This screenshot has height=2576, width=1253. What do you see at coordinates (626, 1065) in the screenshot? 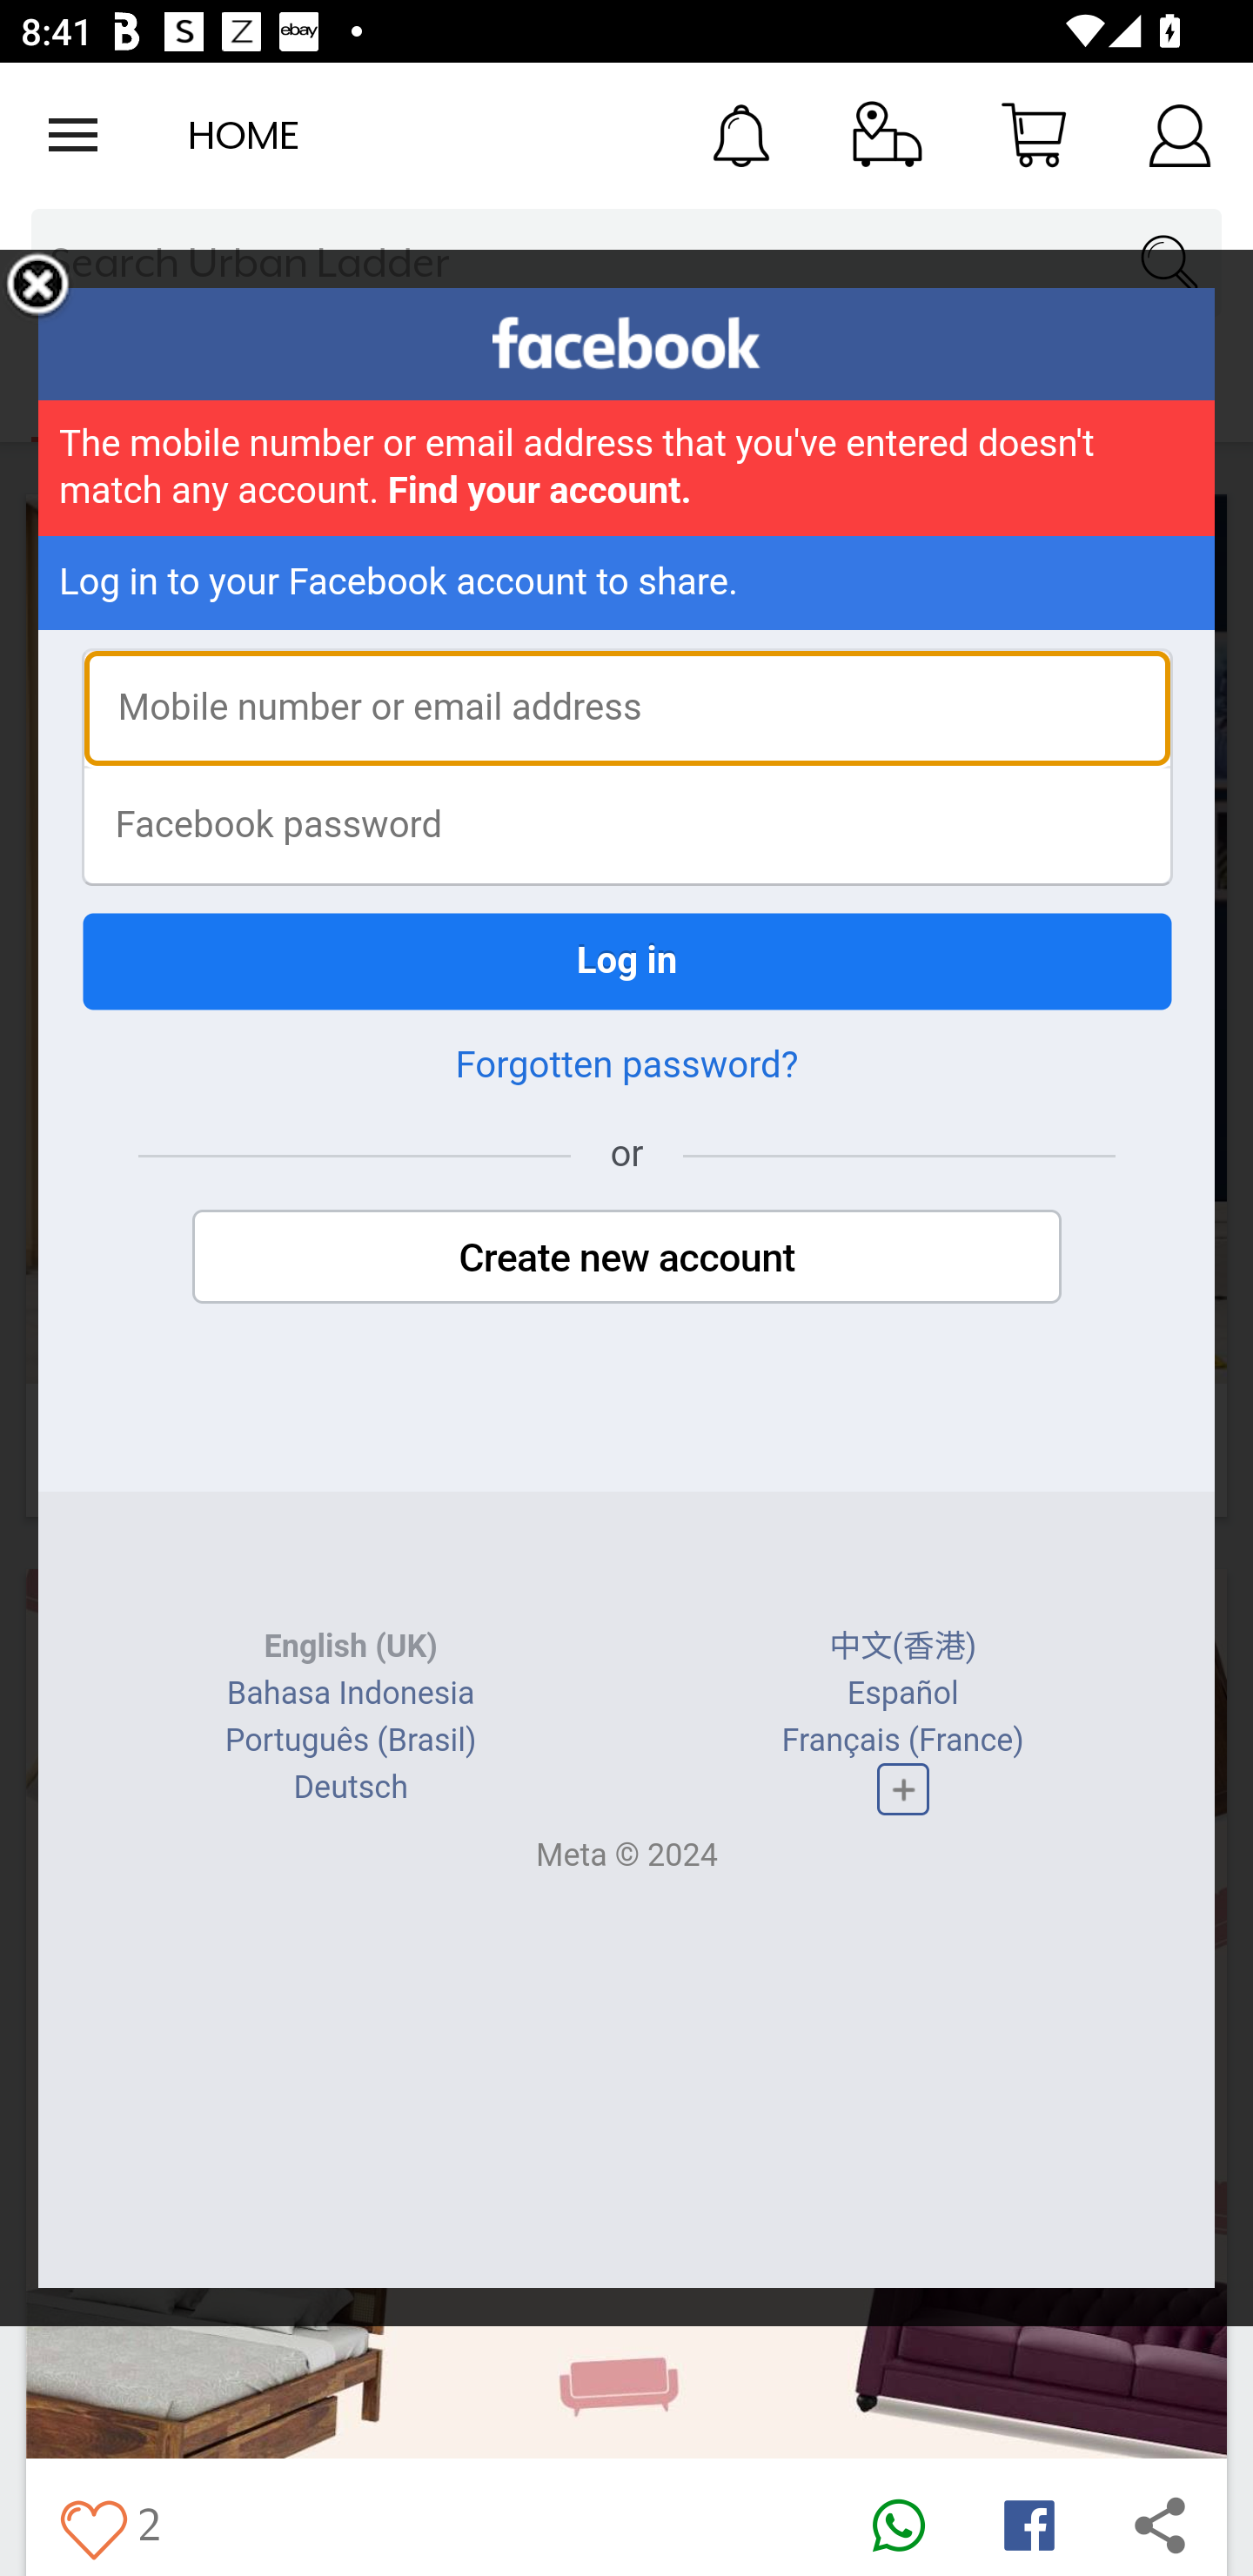
I see `Forgotten password?` at bounding box center [626, 1065].